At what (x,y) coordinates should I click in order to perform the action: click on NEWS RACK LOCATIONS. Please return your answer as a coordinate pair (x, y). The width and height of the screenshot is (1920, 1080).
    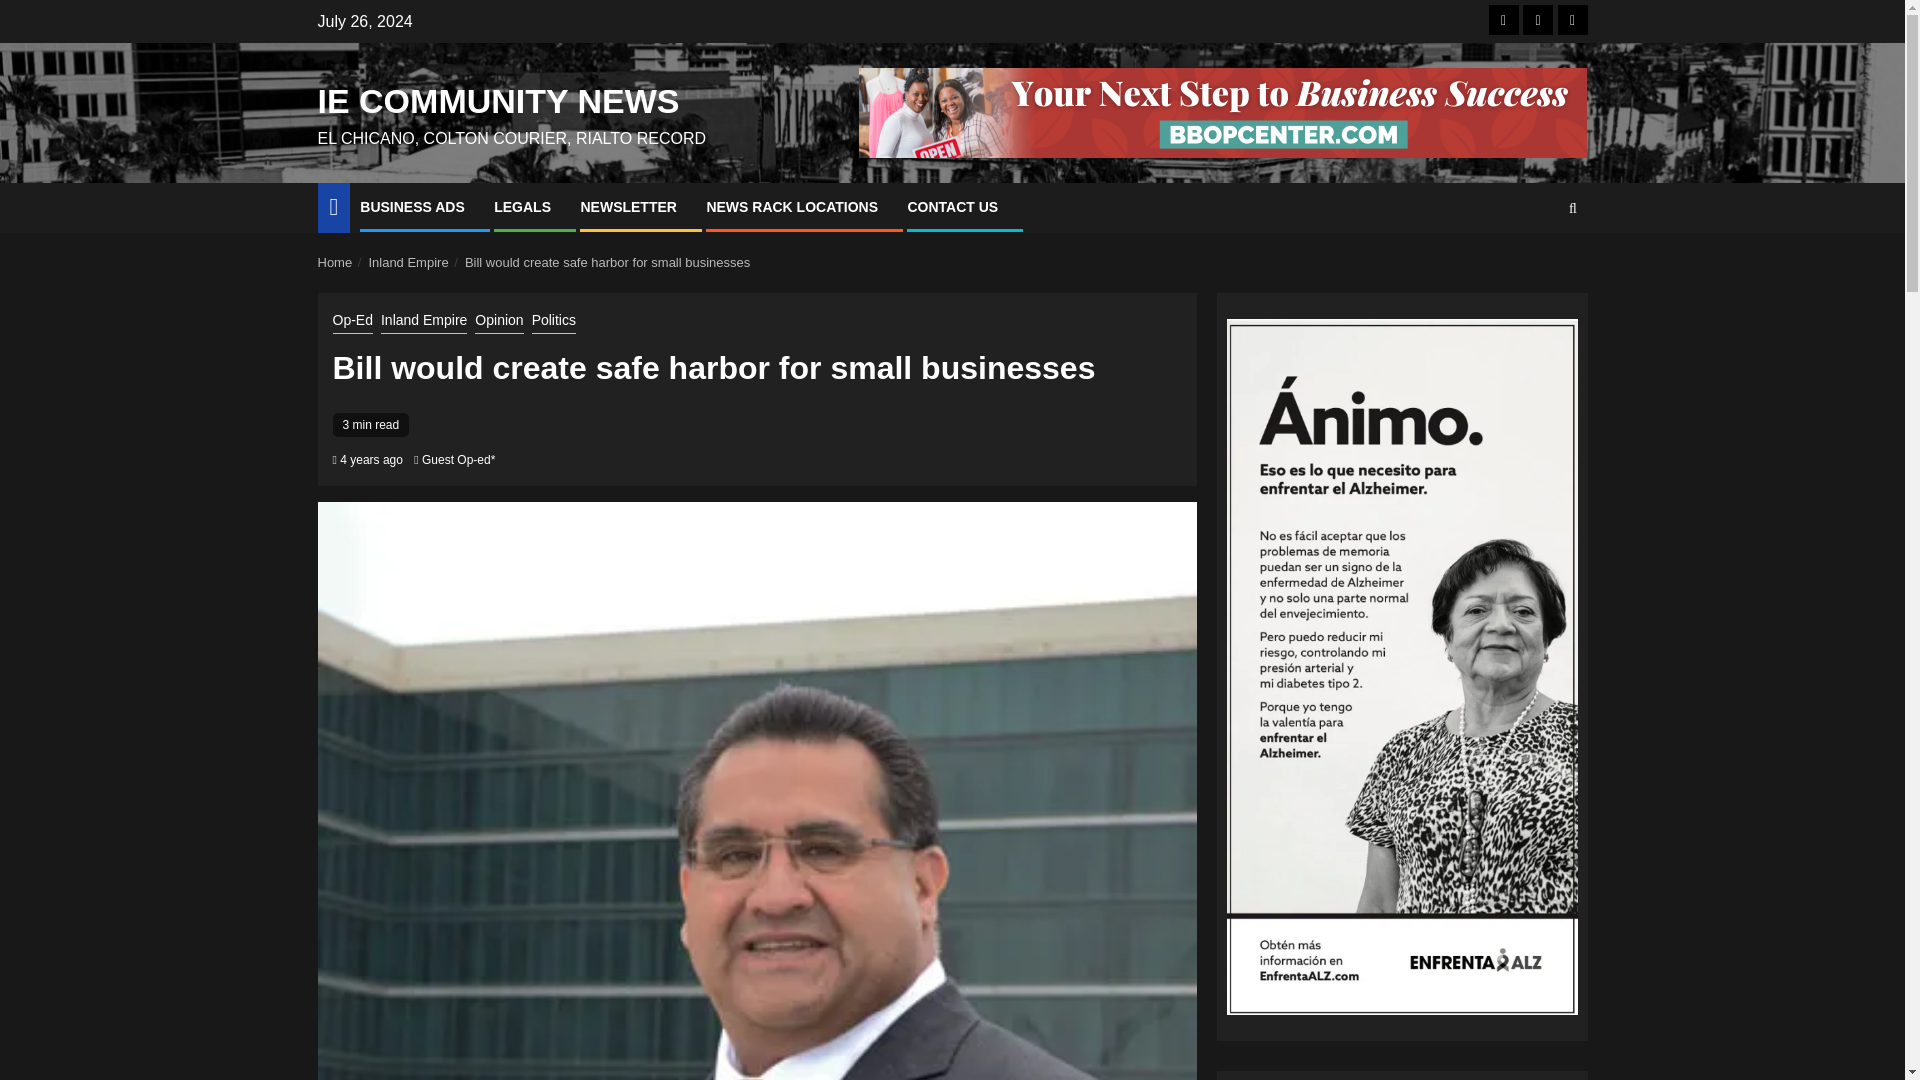
    Looking at the image, I should click on (792, 206).